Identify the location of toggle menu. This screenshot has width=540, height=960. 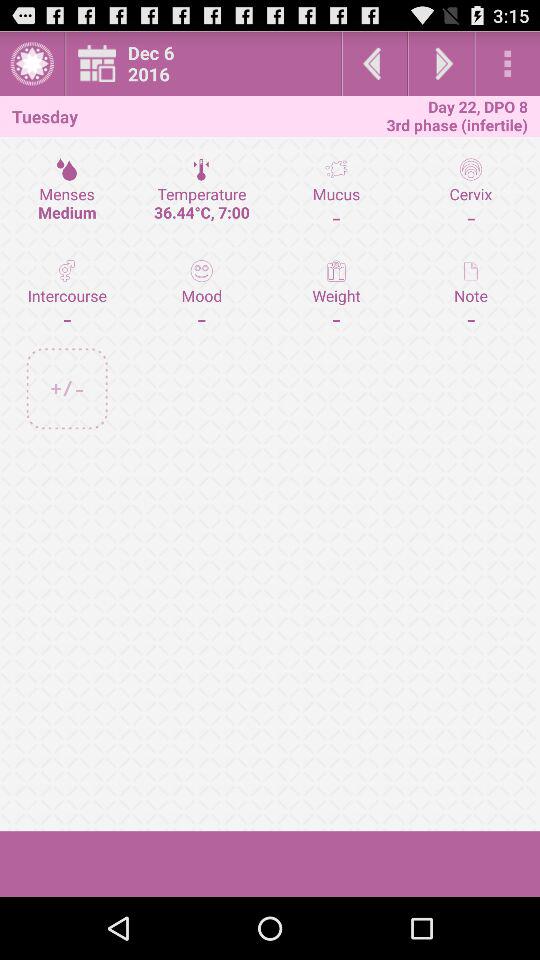
(32, 64).